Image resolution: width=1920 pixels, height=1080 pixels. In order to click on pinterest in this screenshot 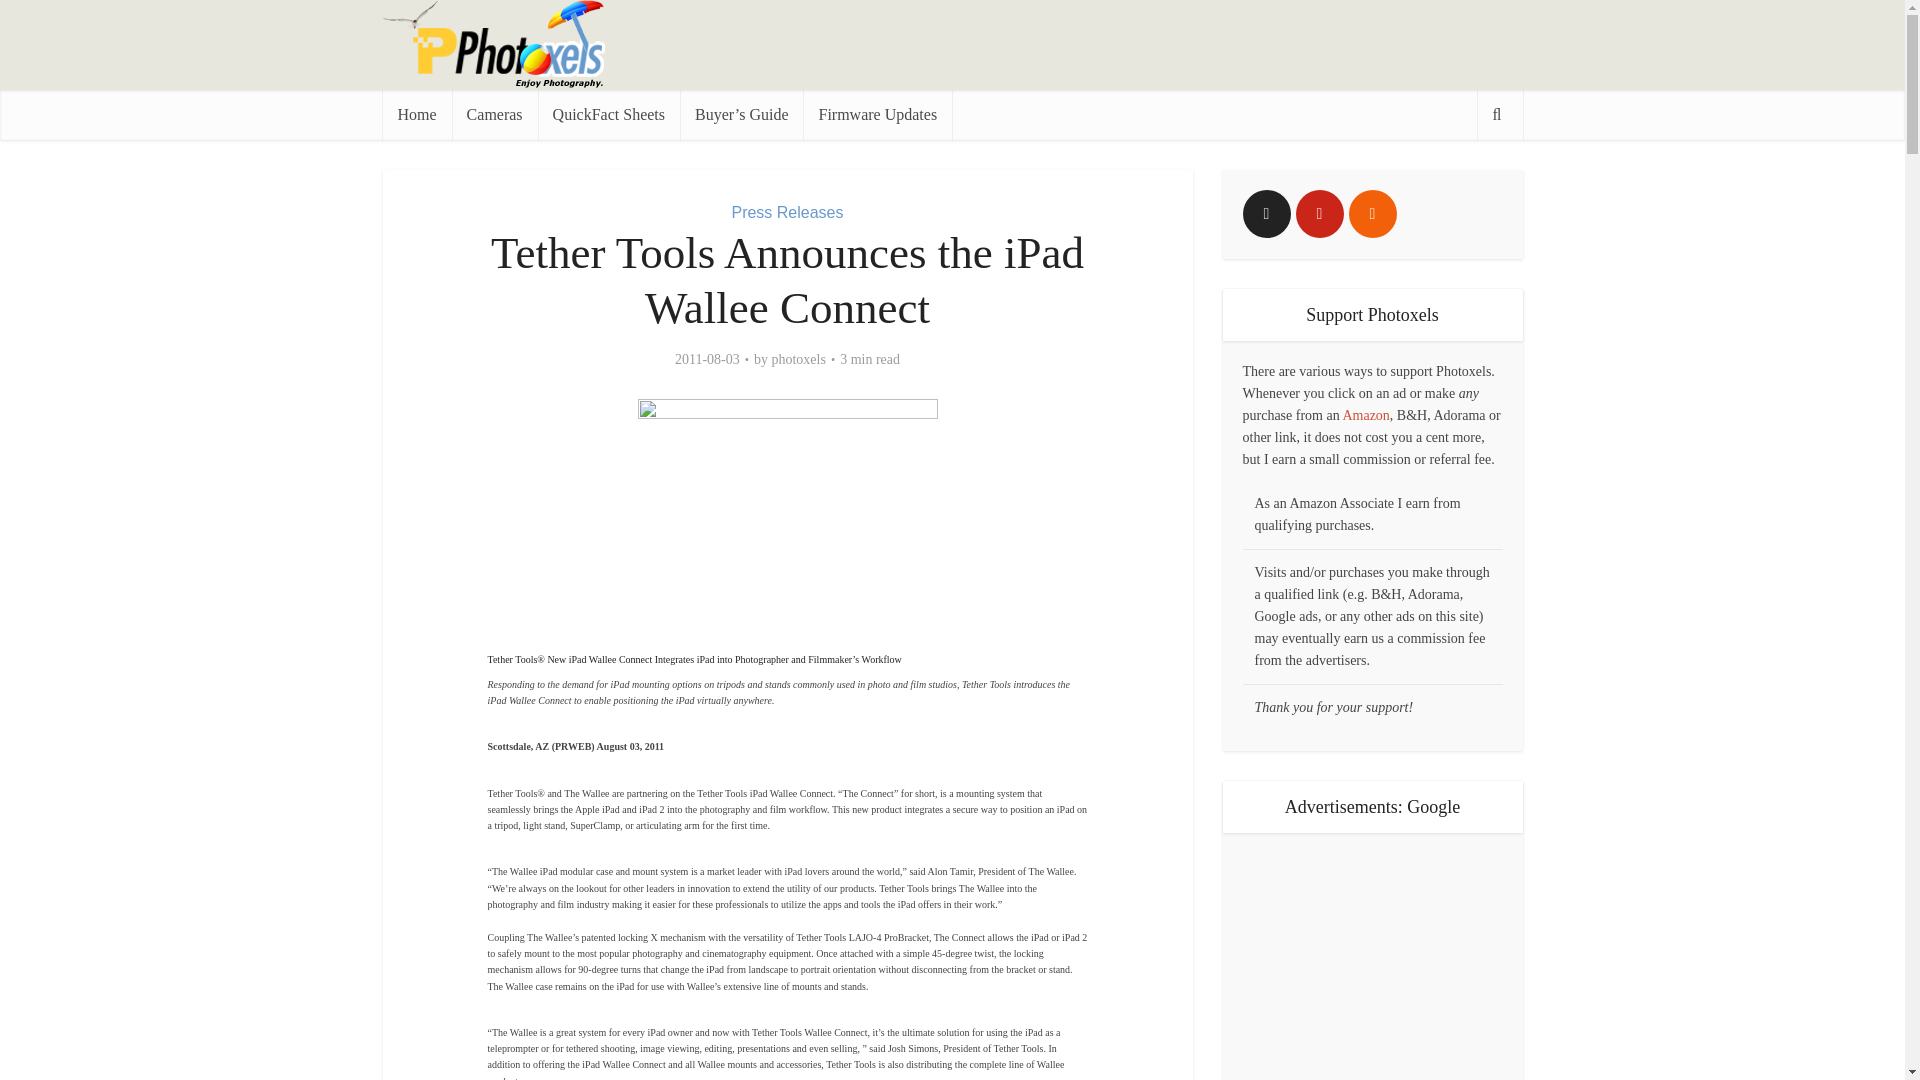, I will do `click(1320, 214)`.